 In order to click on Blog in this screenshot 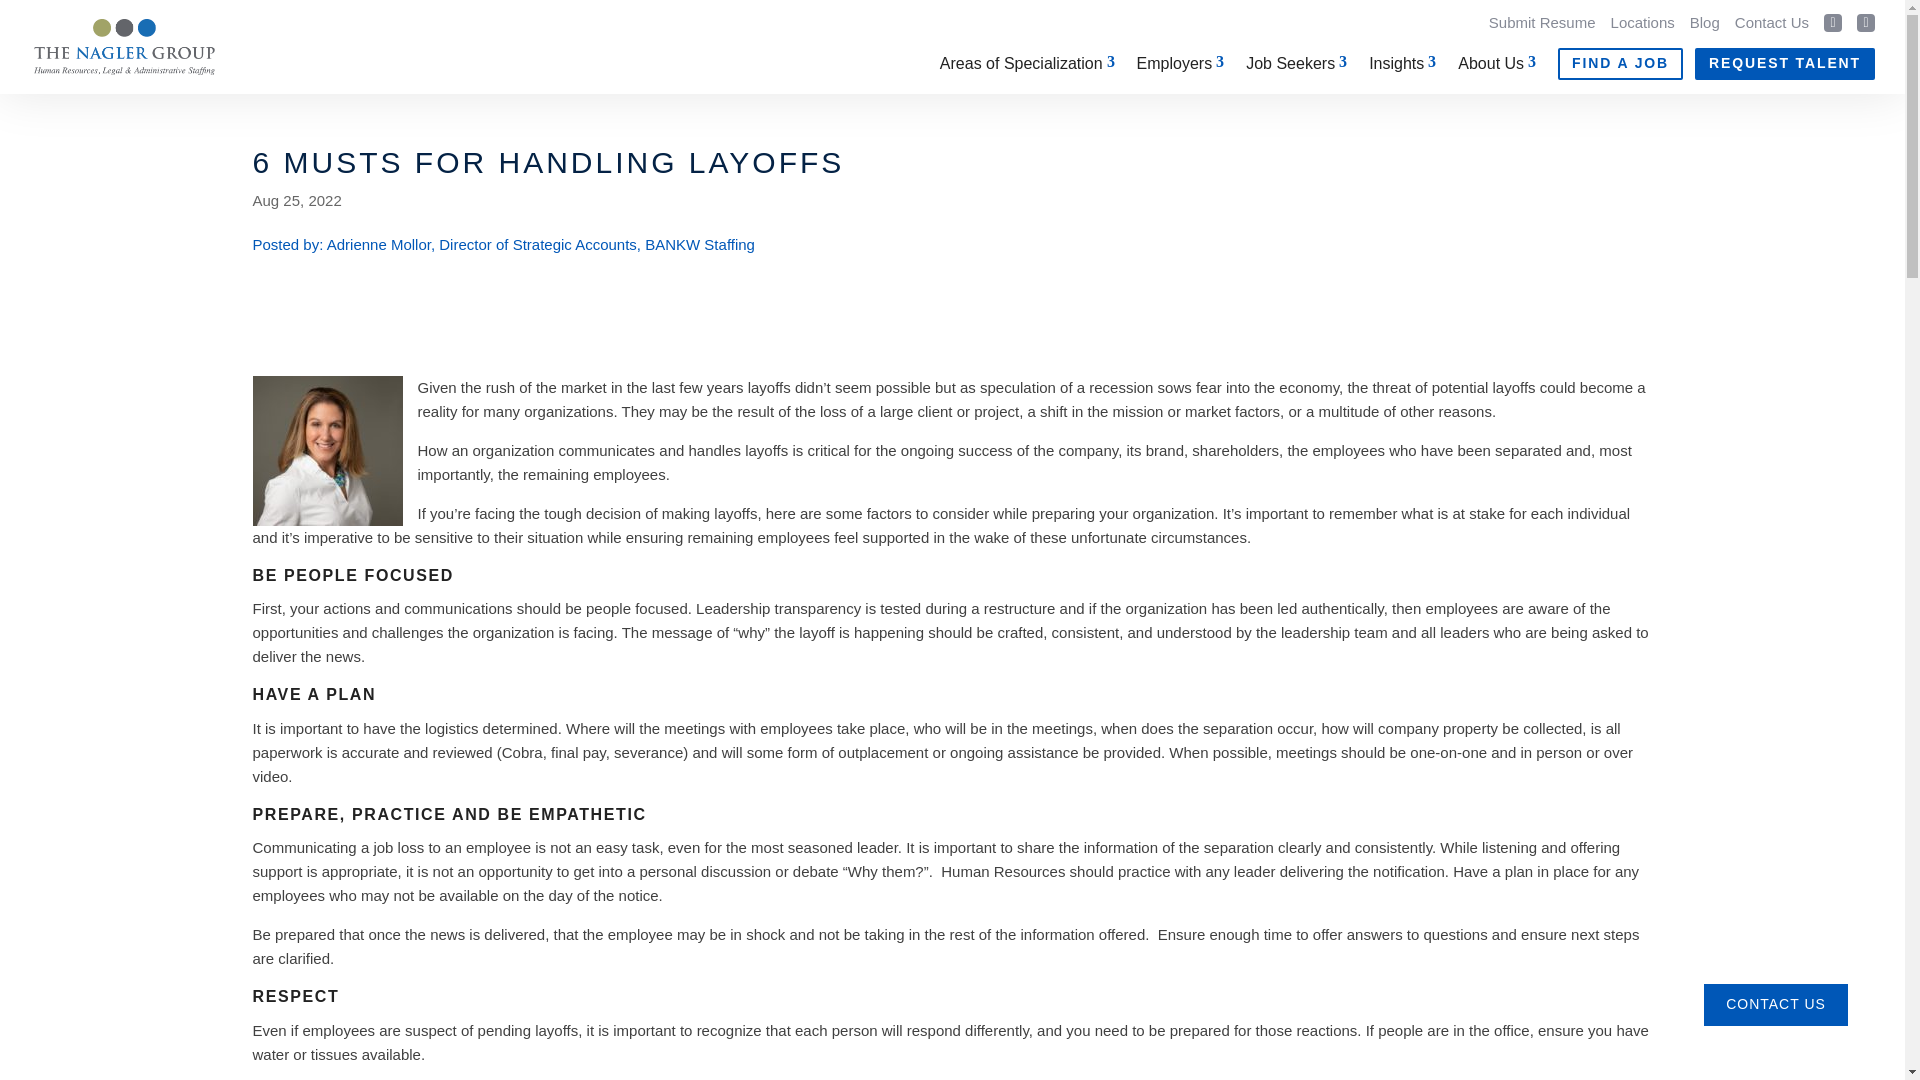, I will do `click(1704, 22)`.